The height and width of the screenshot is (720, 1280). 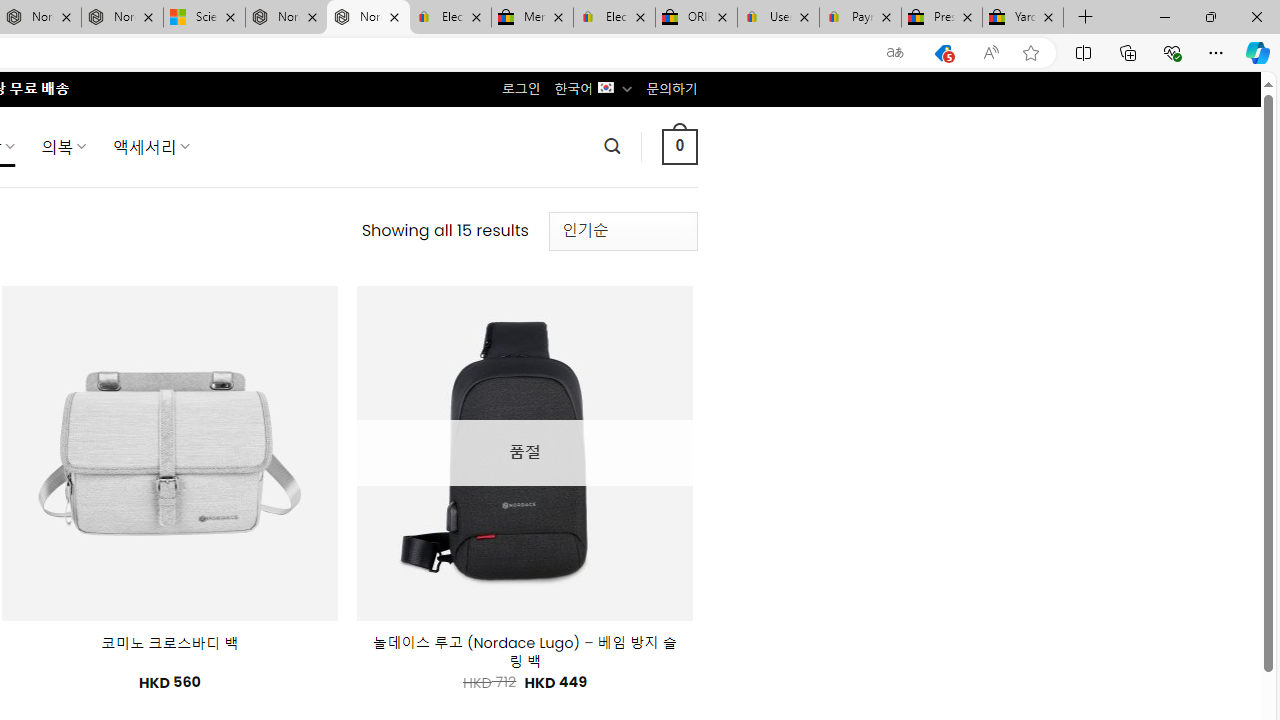 What do you see at coordinates (942, 18) in the screenshot?
I see `Press Room - eBay Inc.` at bounding box center [942, 18].